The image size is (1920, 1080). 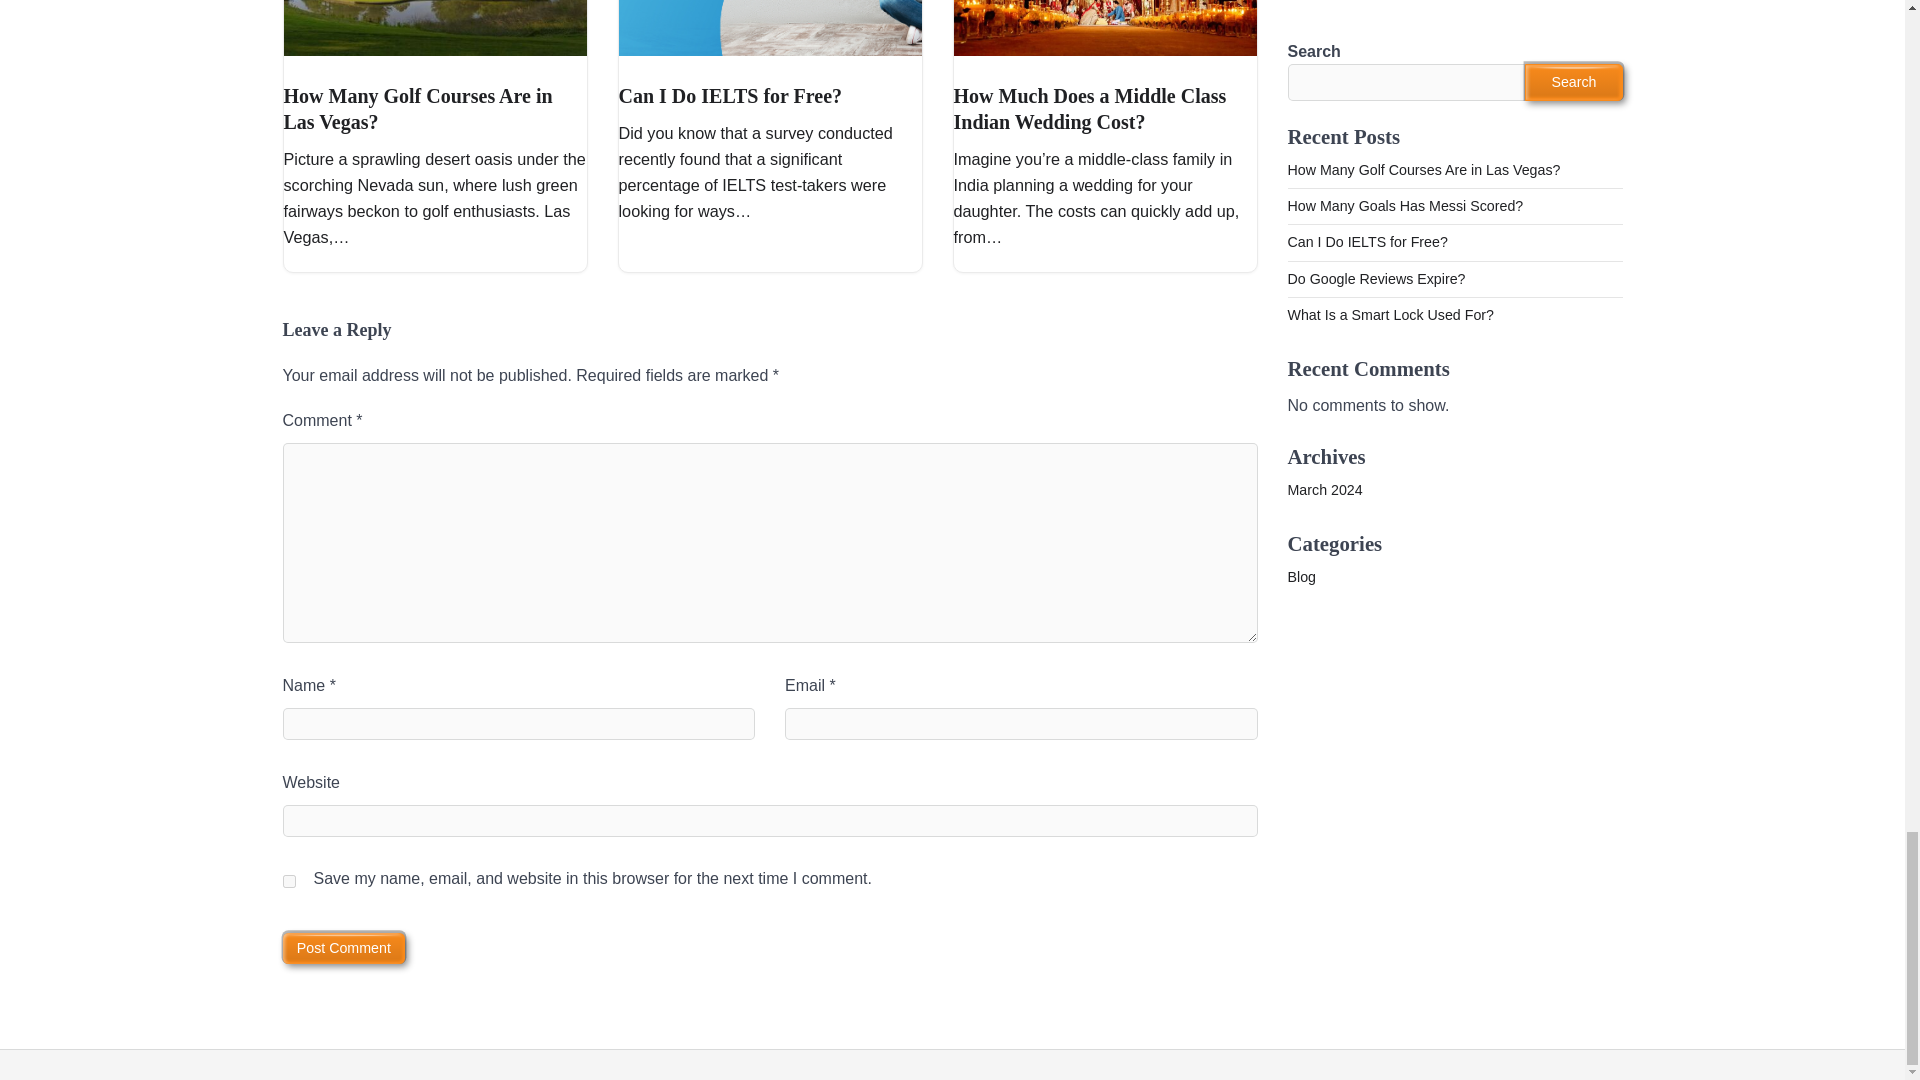 What do you see at coordinates (344, 948) in the screenshot?
I see `Post Comment` at bounding box center [344, 948].